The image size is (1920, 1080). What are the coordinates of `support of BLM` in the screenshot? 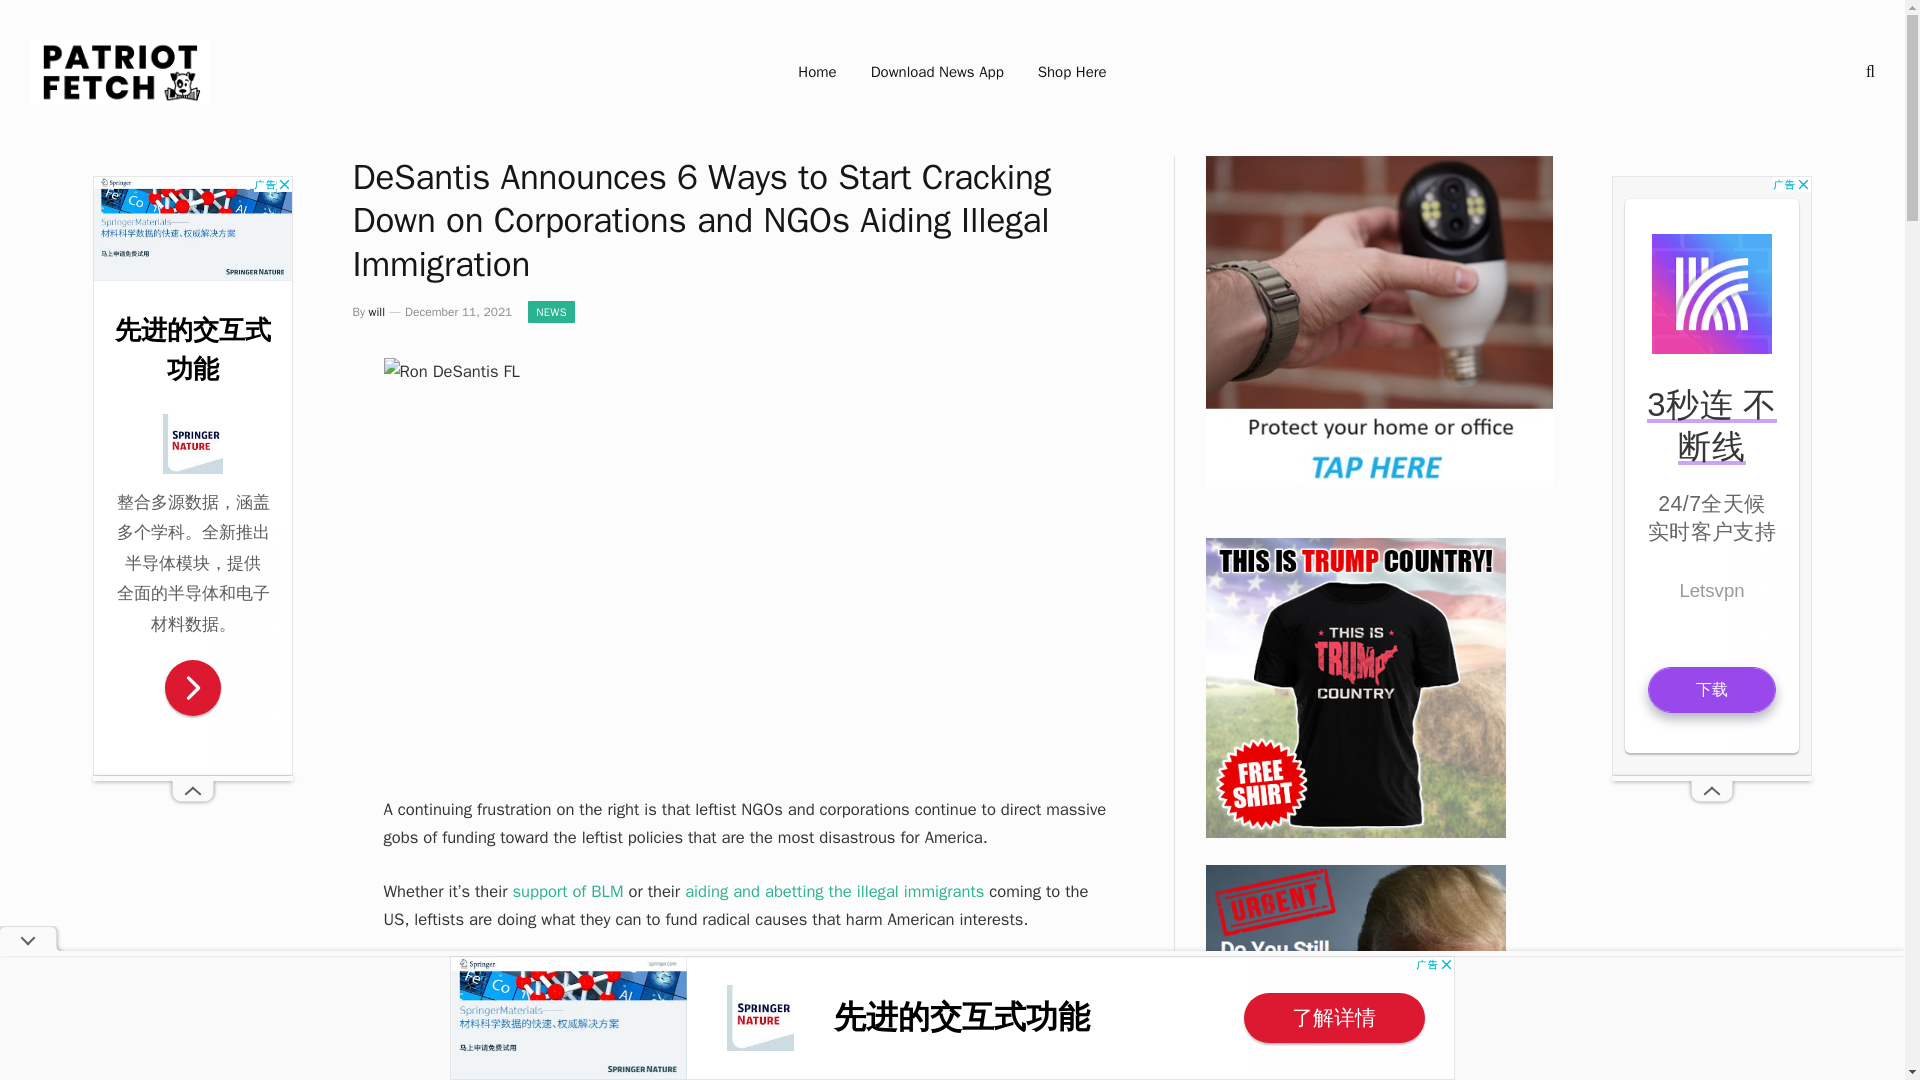 It's located at (567, 891).